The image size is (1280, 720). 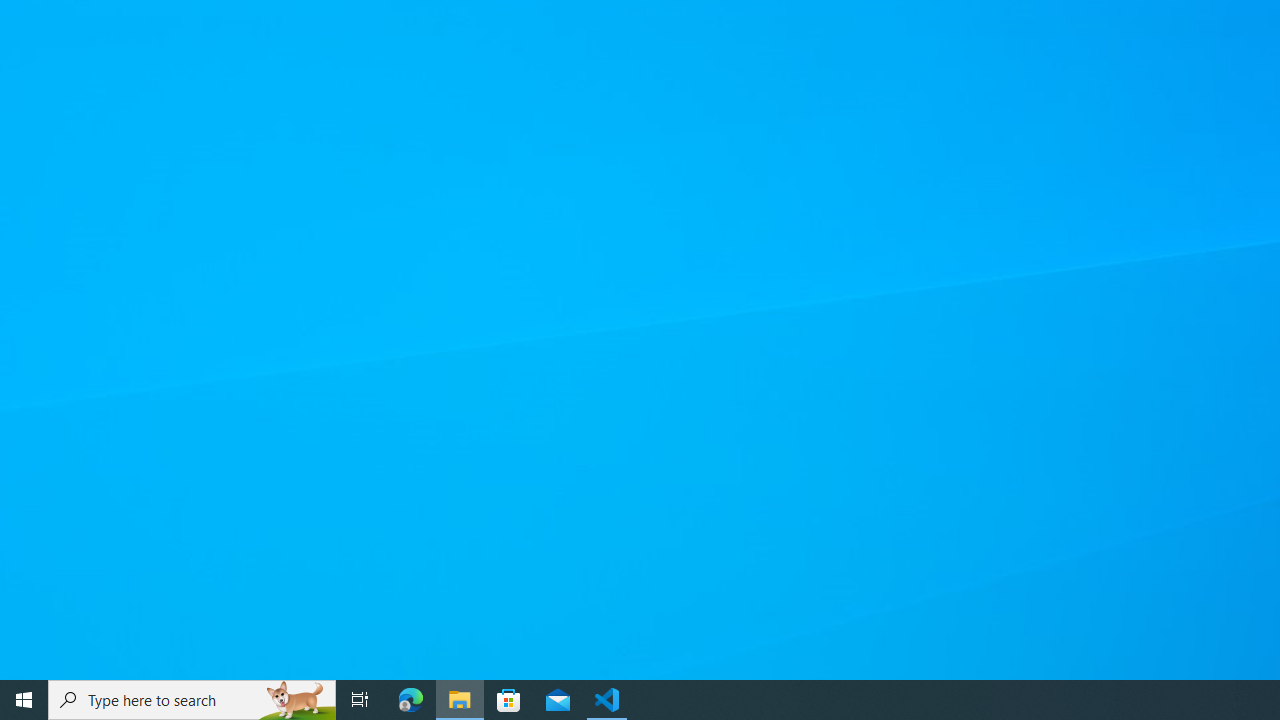 I want to click on Microsoft Store, so click(x=509, y=700).